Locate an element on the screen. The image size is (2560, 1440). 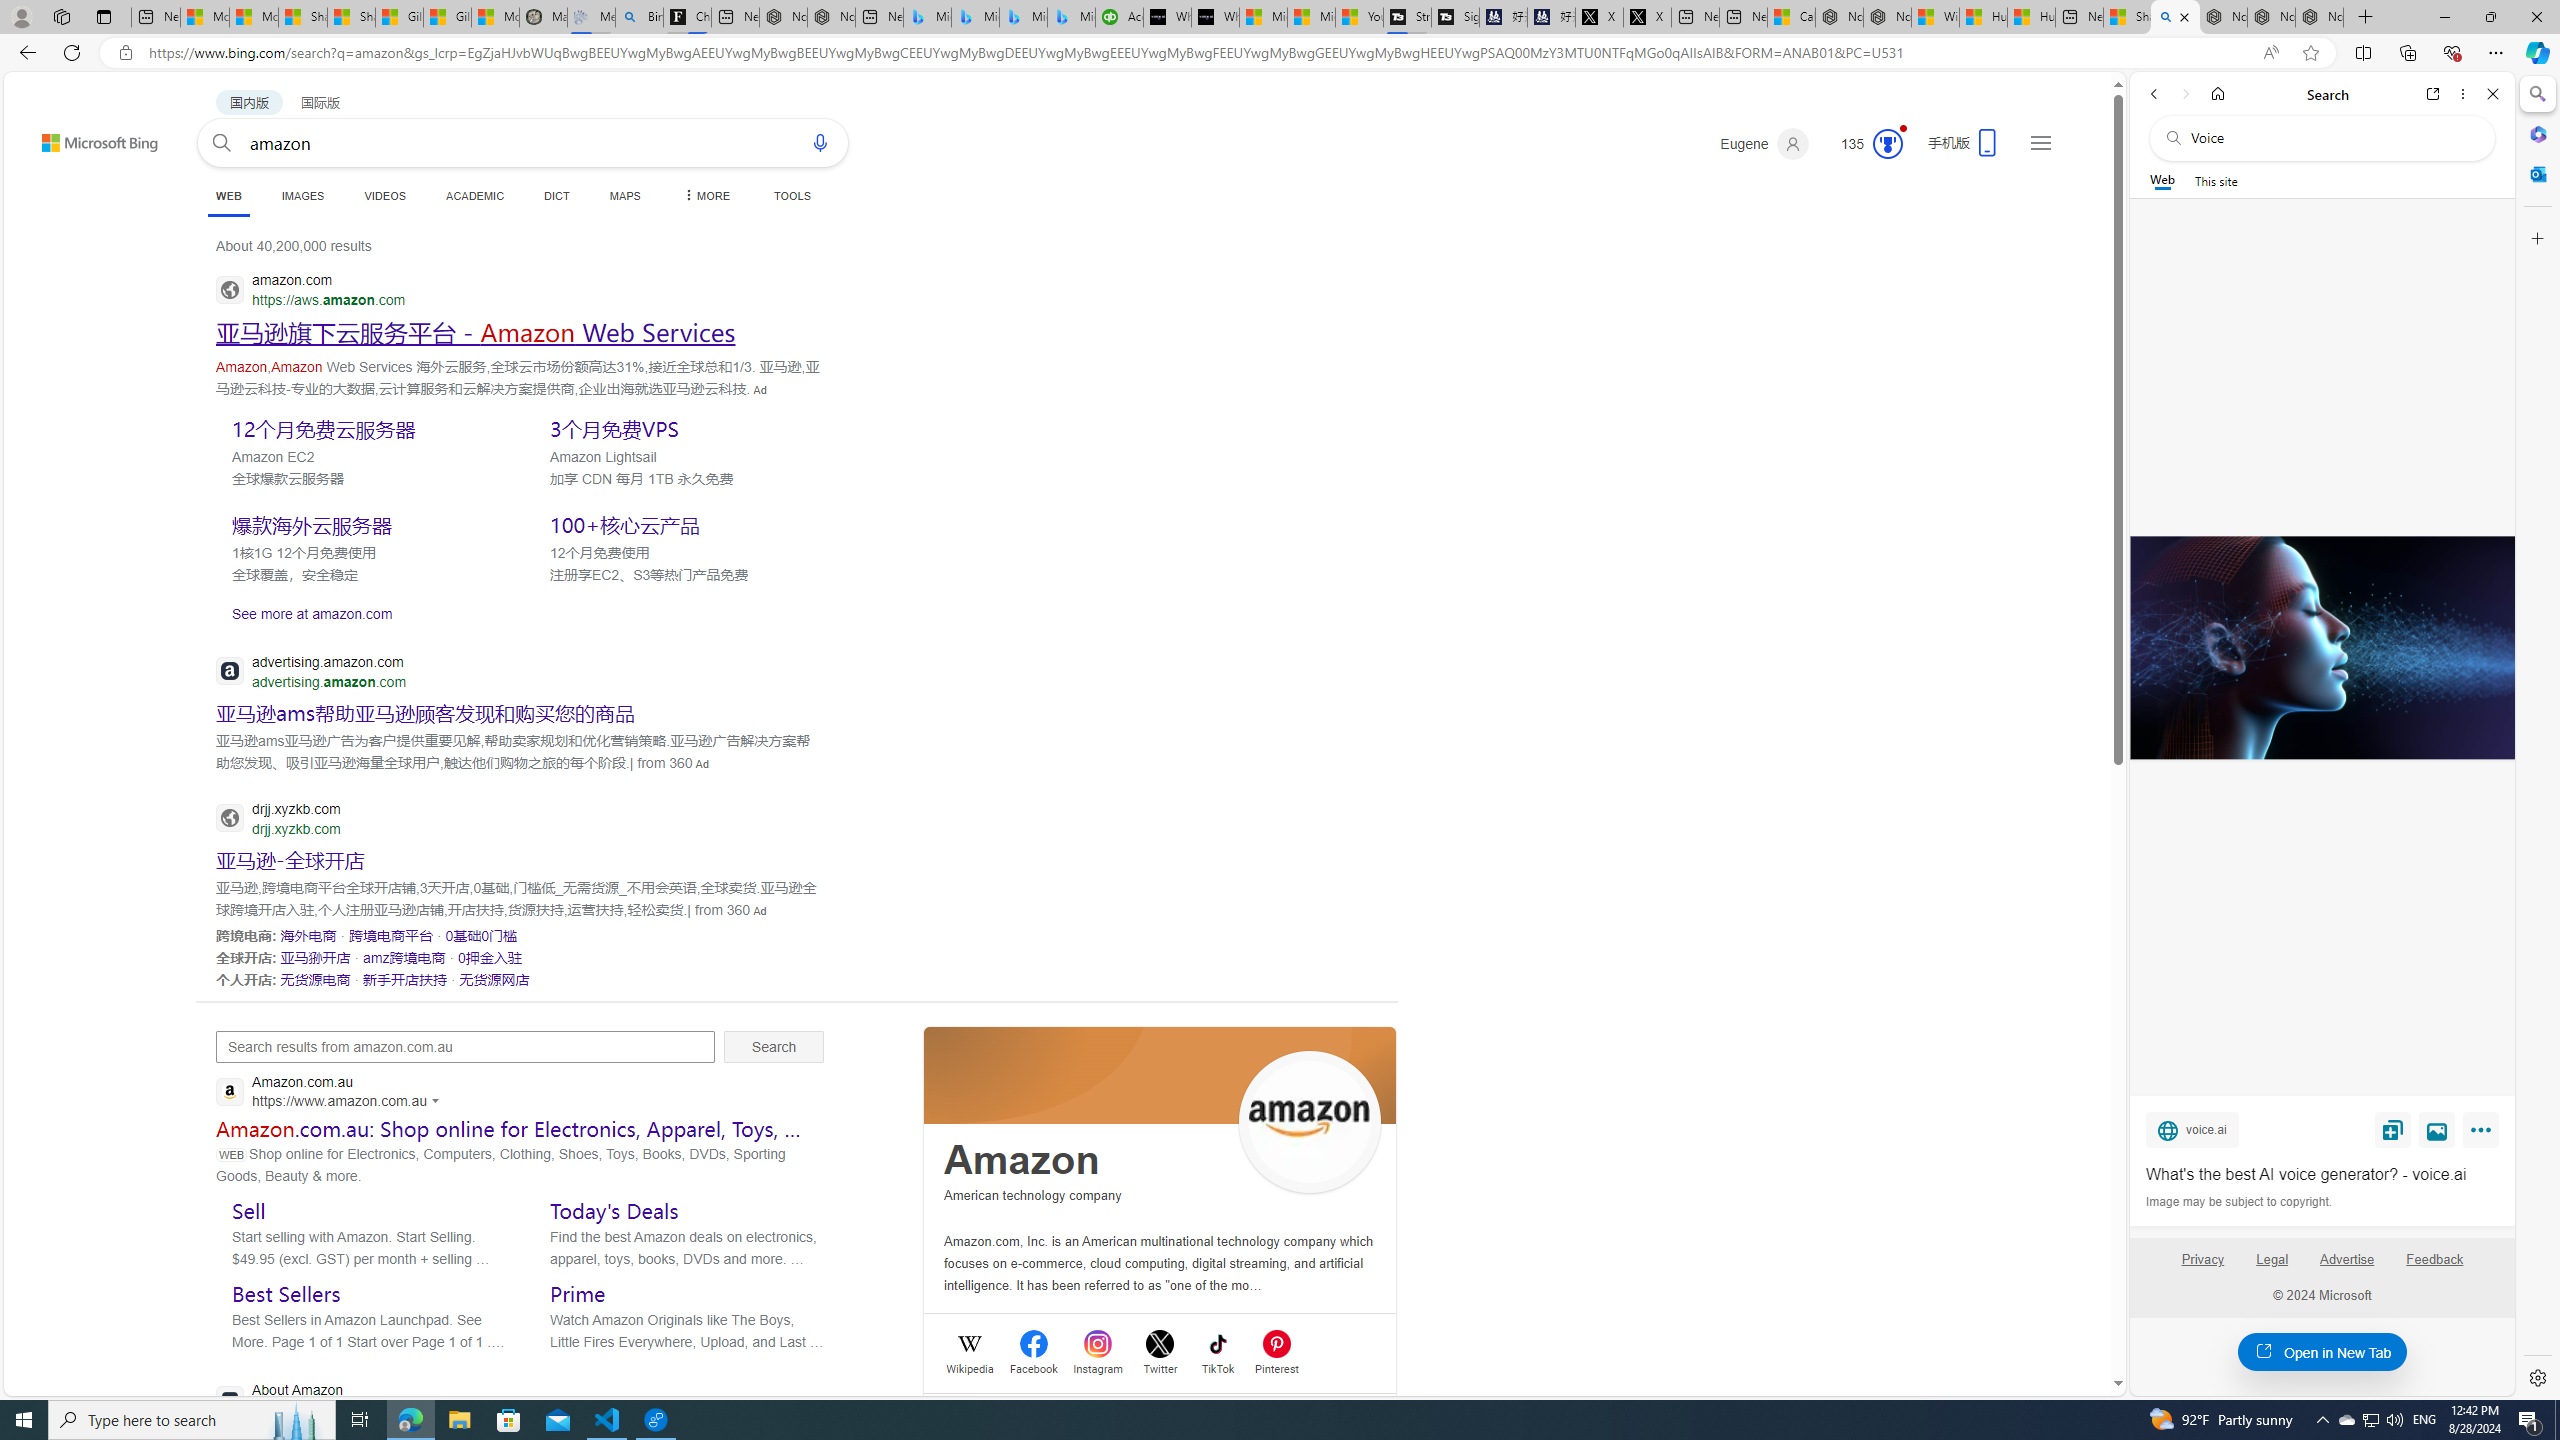
X is located at coordinates (1647, 17).